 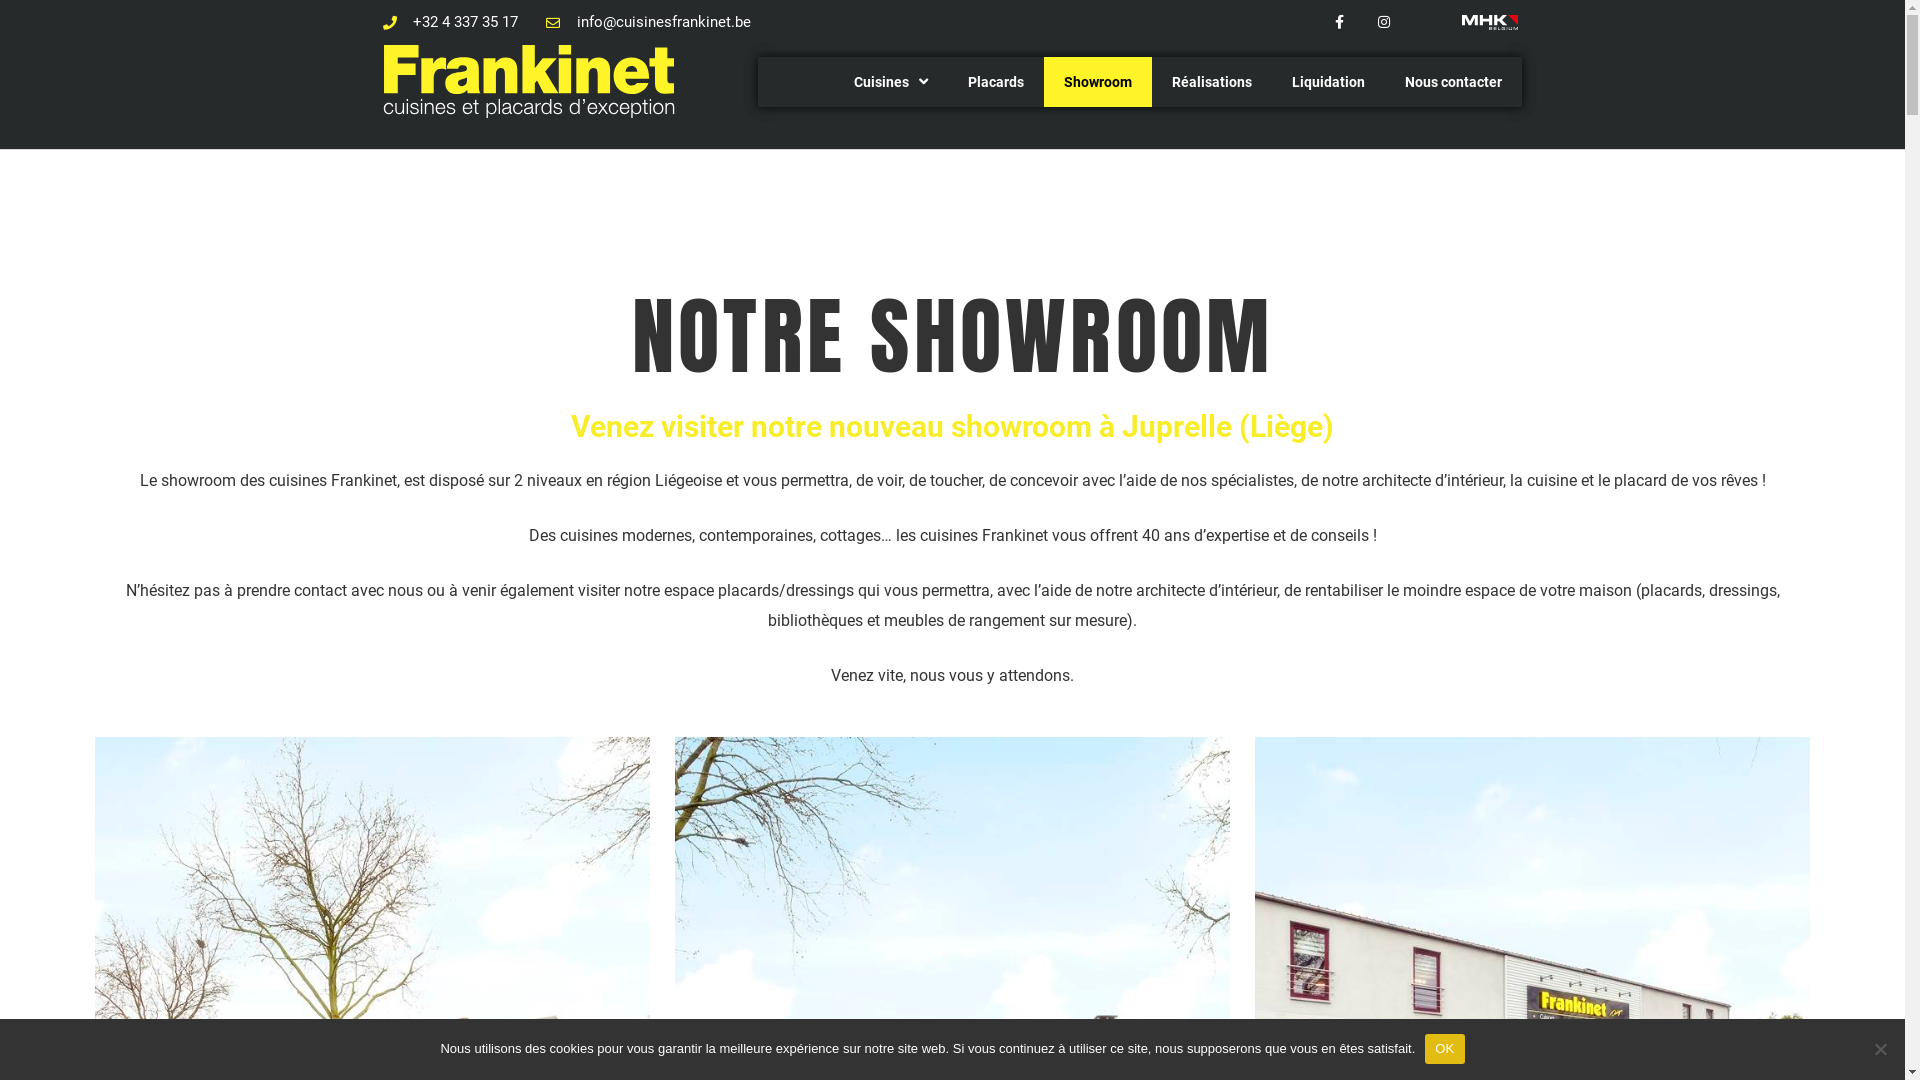 What do you see at coordinates (648, 23) in the screenshot?
I see `info@cuisinesfrankinet.be` at bounding box center [648, 23].